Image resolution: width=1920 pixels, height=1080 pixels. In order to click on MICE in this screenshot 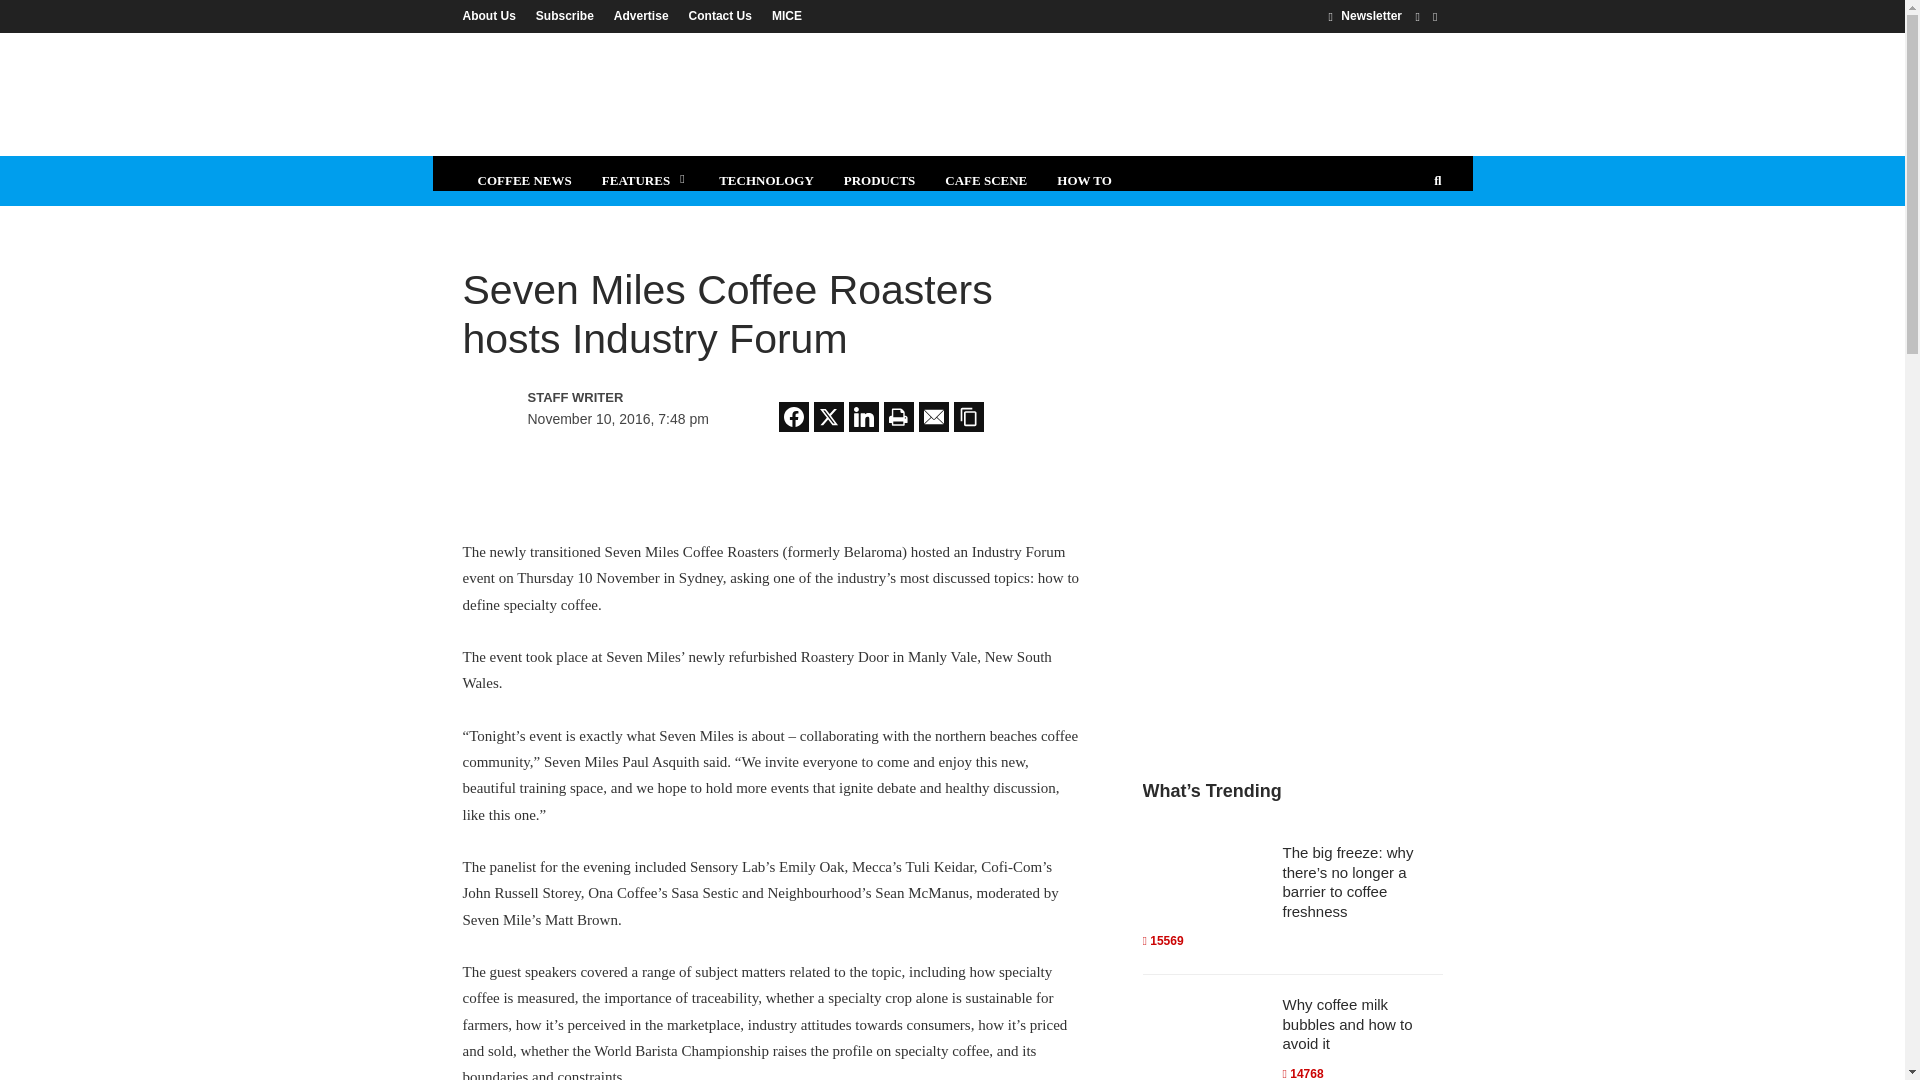, I will do `click(782, 15)`.